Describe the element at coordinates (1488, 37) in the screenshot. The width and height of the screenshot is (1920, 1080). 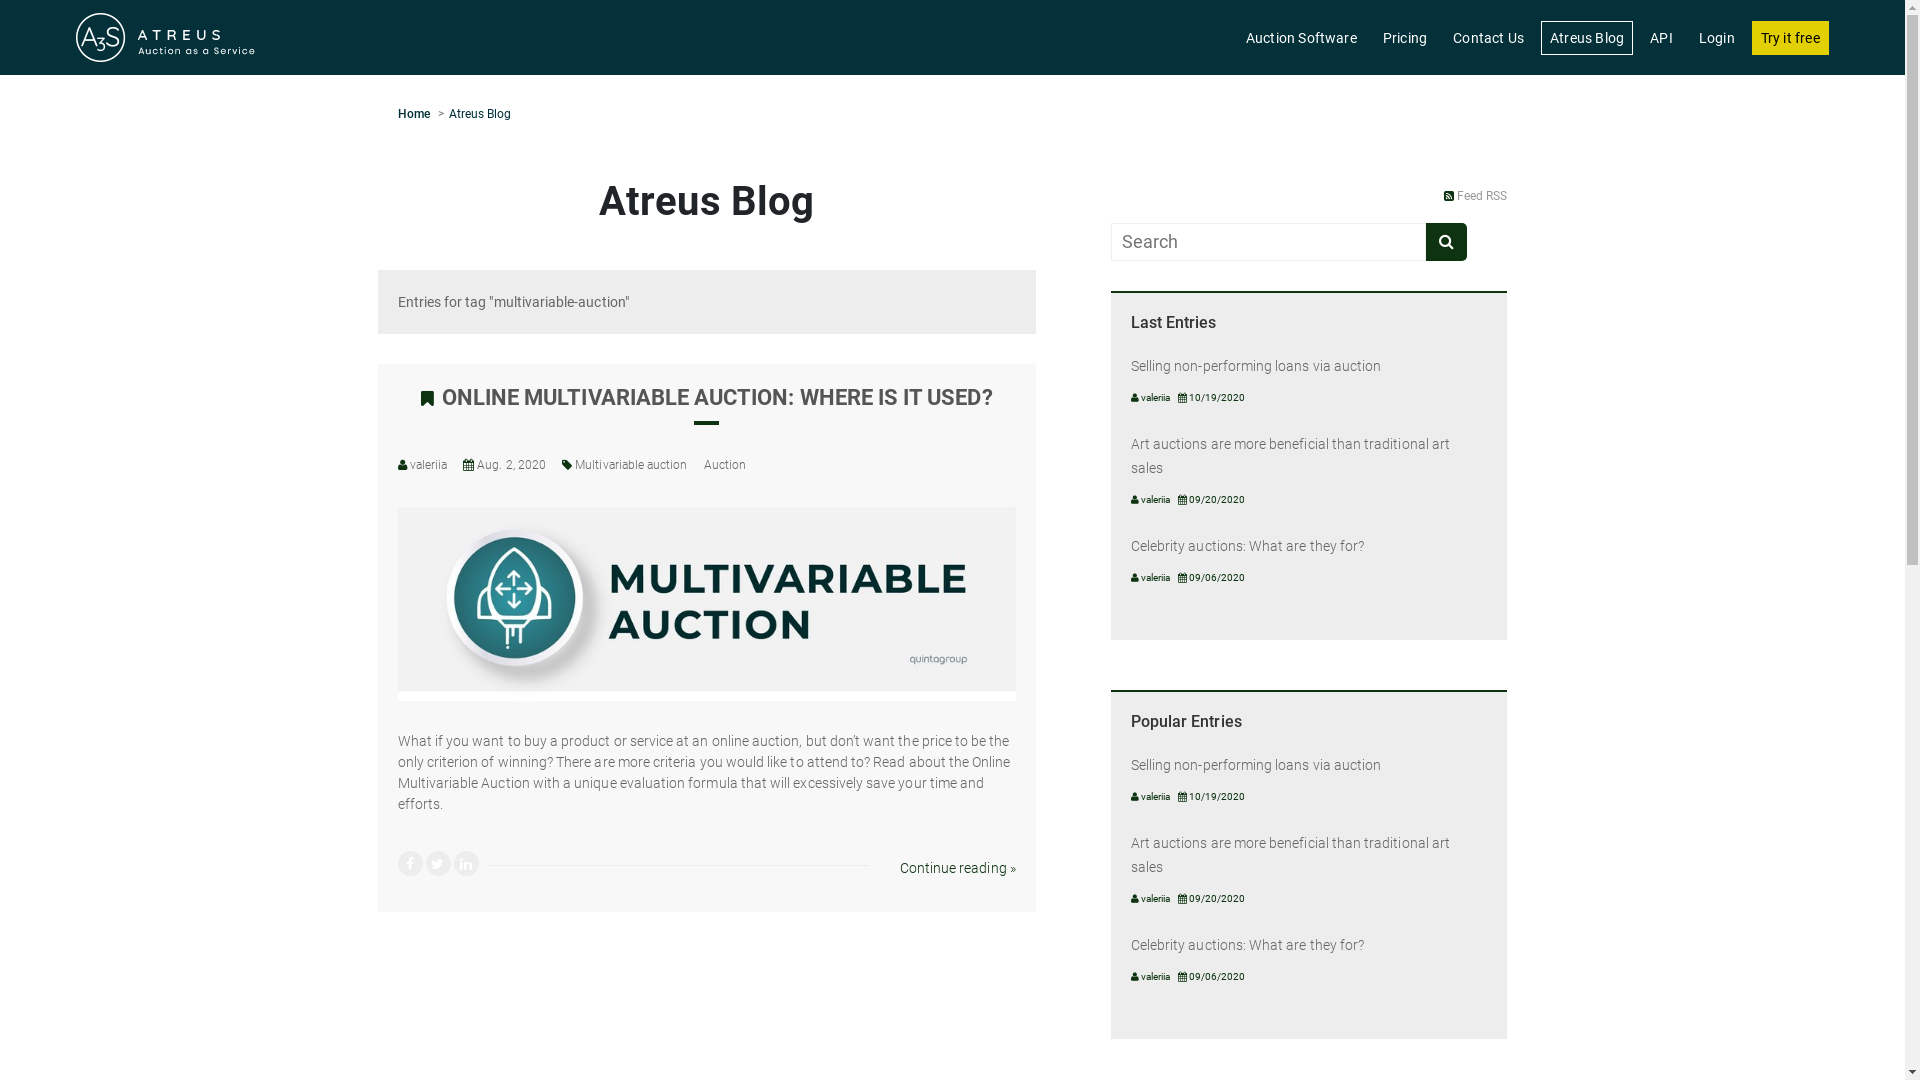
I see `Contact Us` at that location.